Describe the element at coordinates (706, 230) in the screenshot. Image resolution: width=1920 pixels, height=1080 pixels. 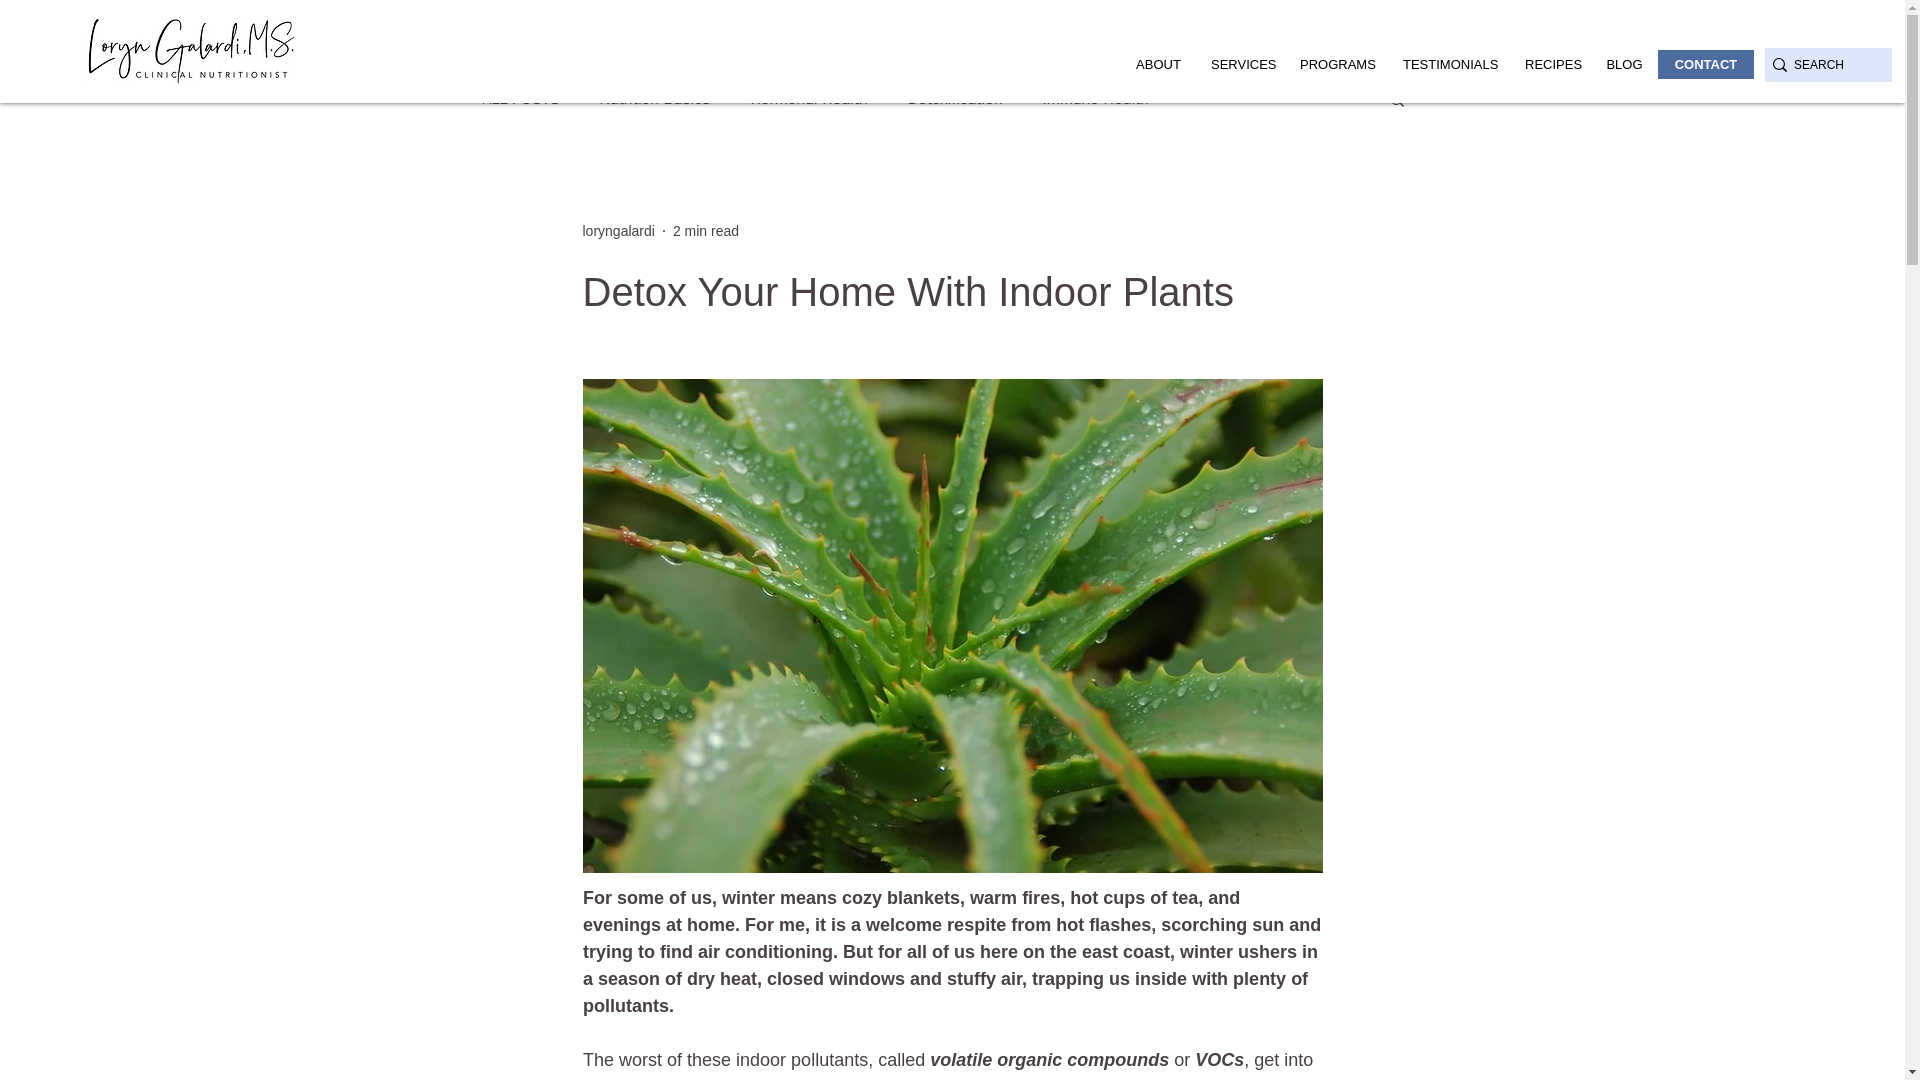
I see `2 min read` at that location.